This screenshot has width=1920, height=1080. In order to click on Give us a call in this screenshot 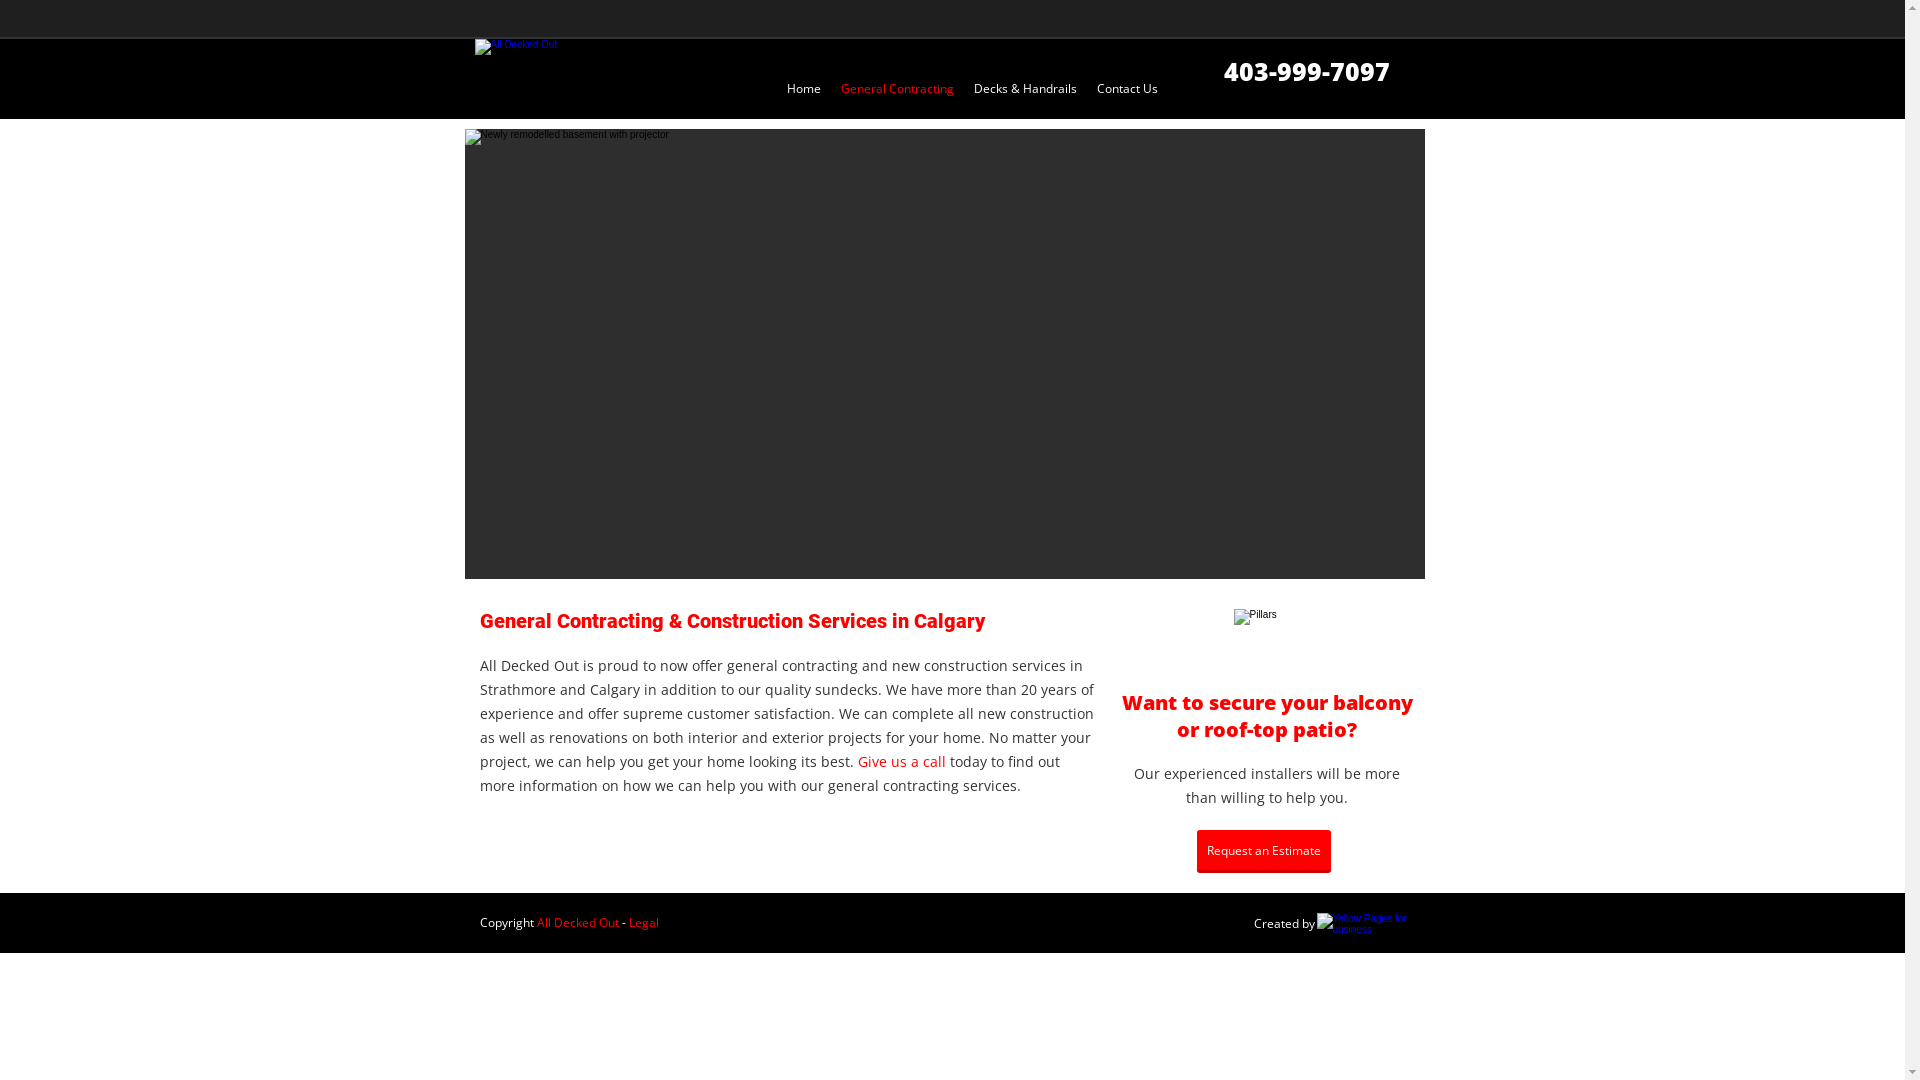, I will do `click(902, 764)`.